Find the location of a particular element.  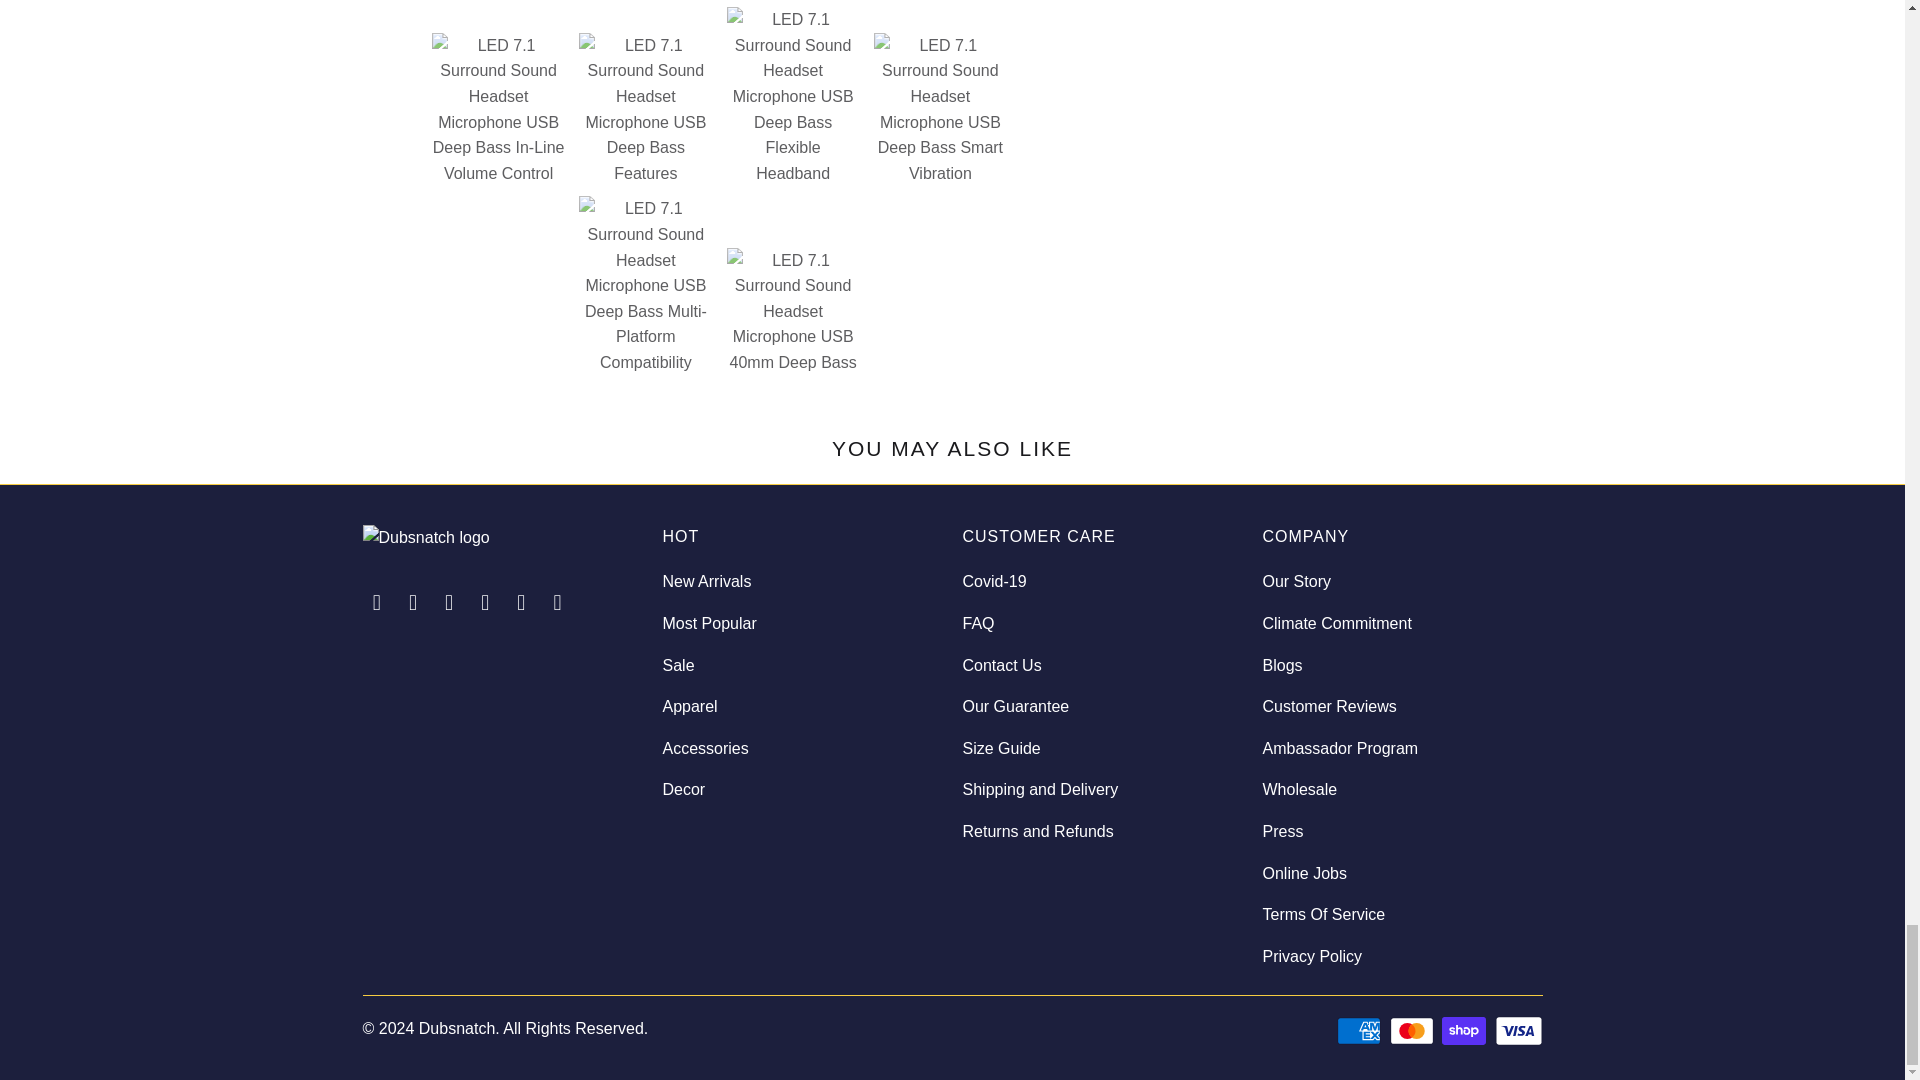

American Express is located at coordinates (1360, 1031).